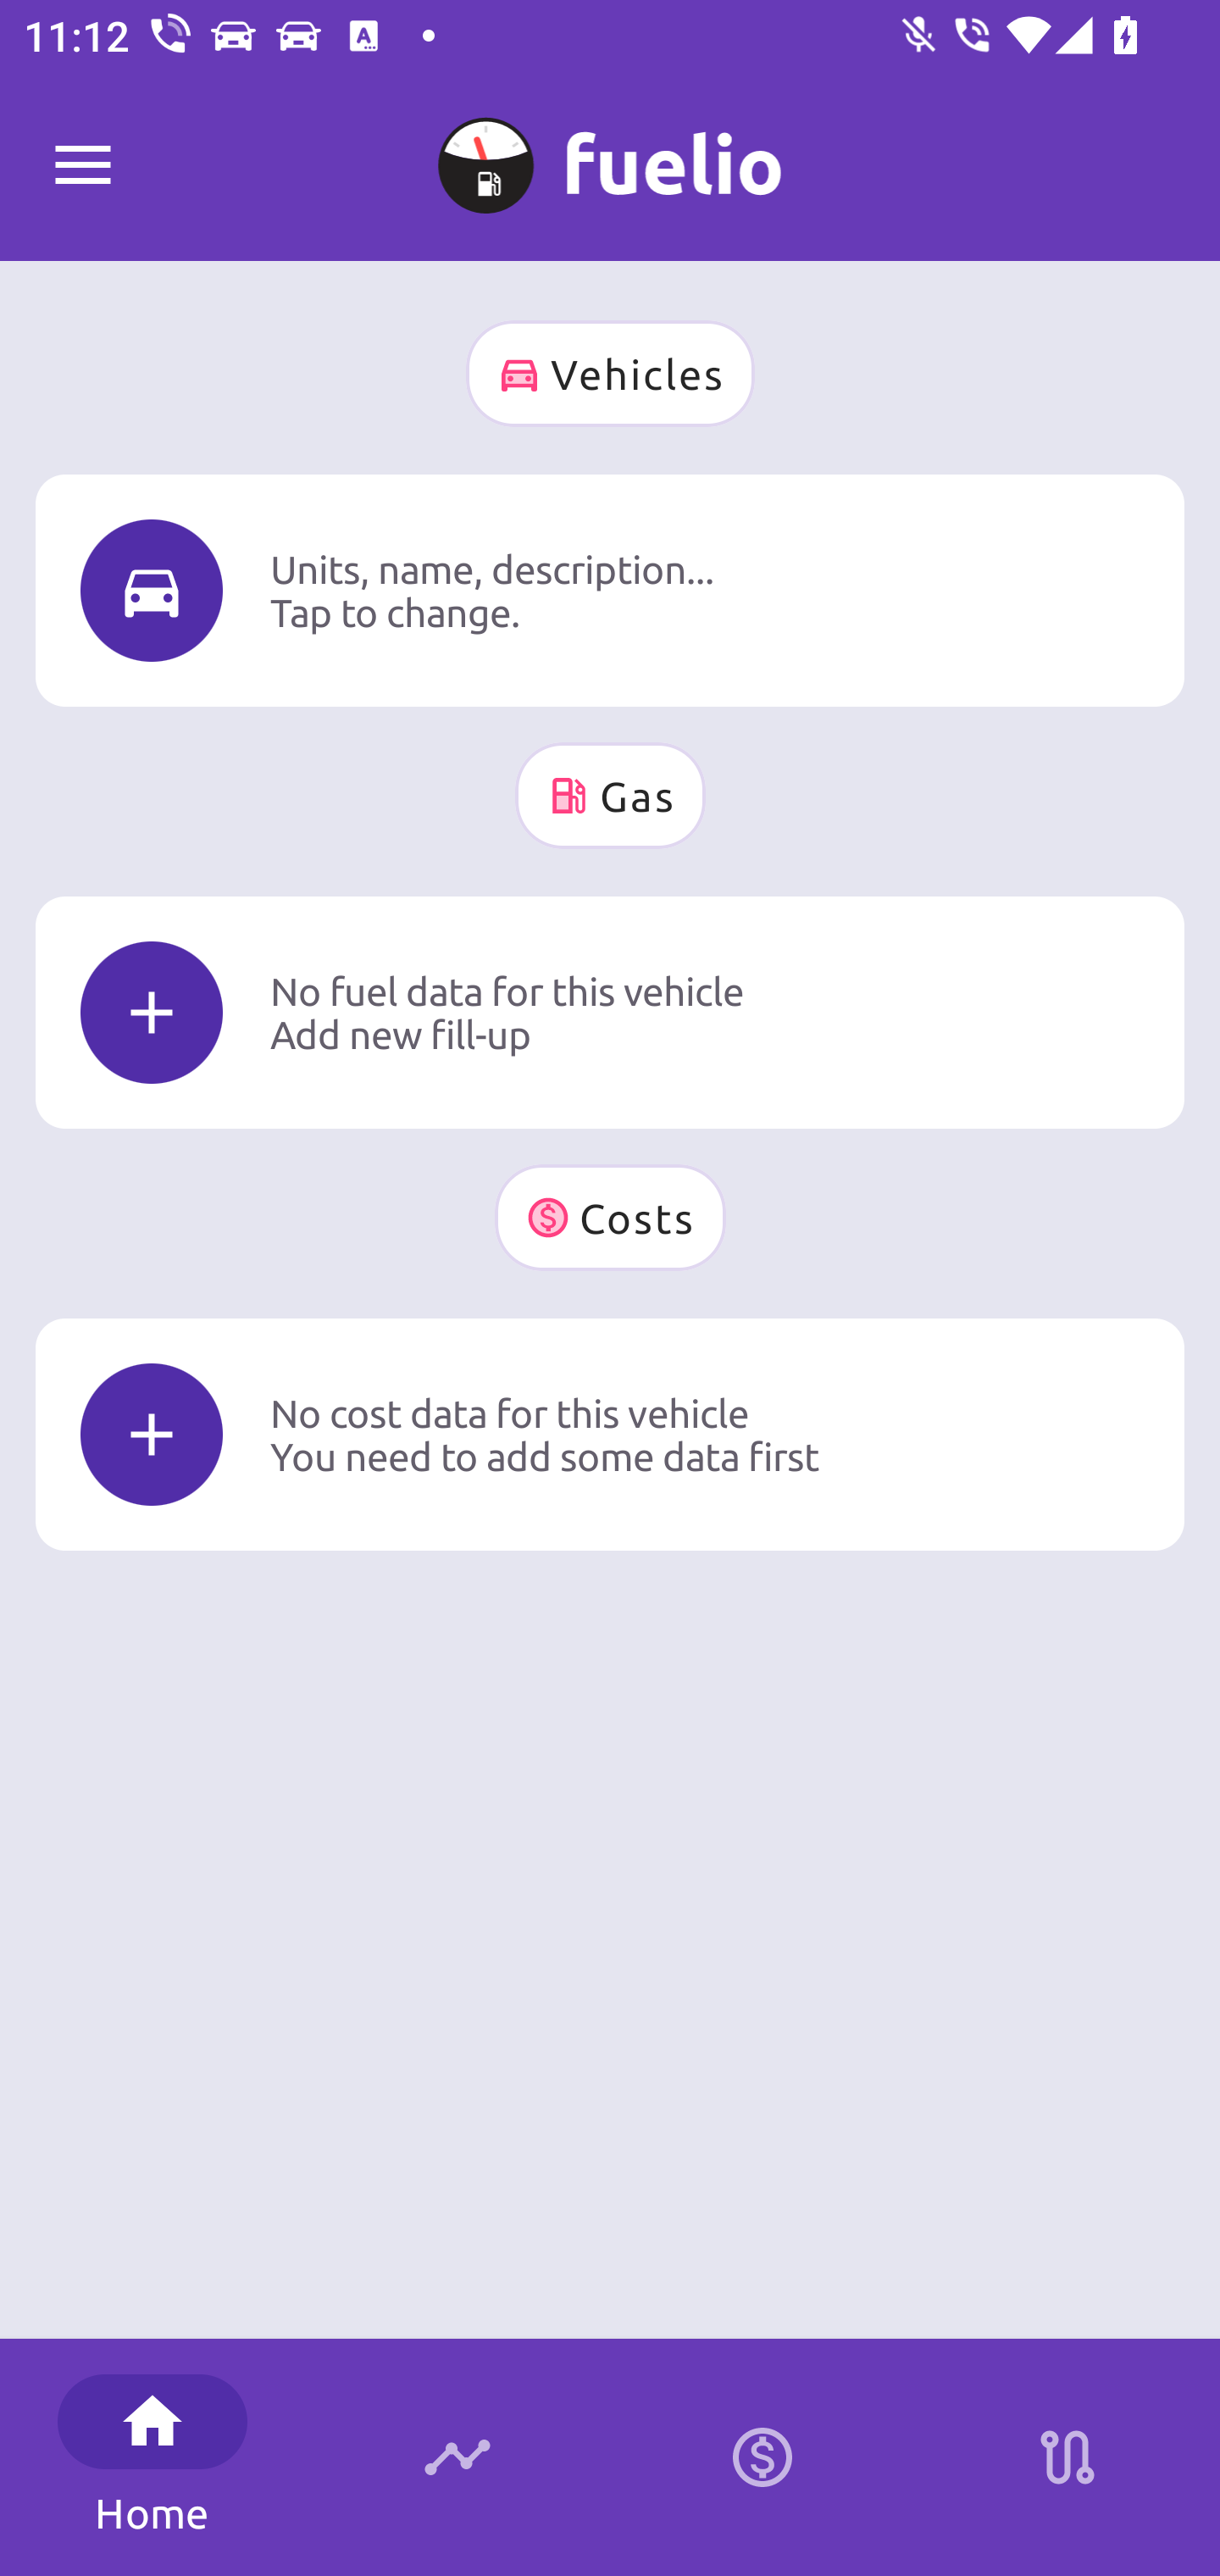 Image resolution: width=1220 pixels, height=2576 pixels. I want to click on Icon, so click(152, 1012).